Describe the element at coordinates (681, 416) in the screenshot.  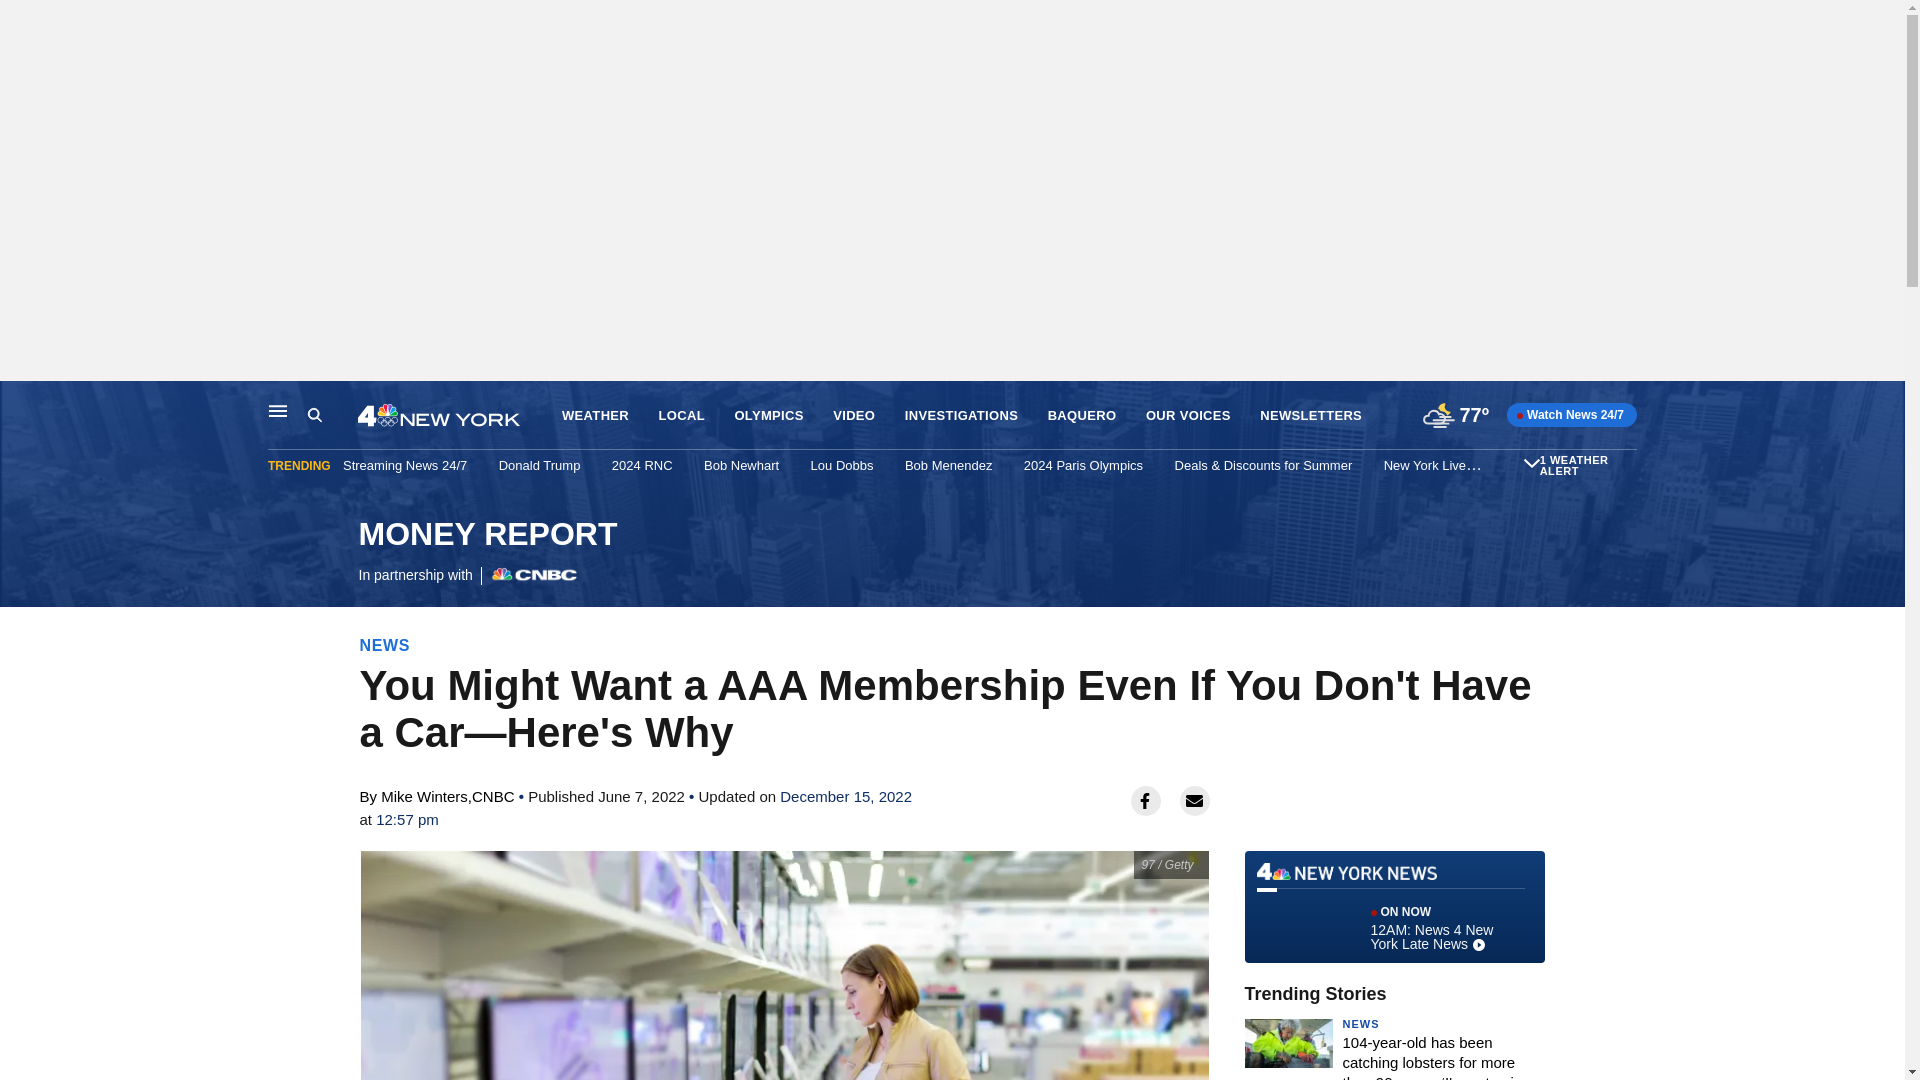
I see `LOCAL` at that location.